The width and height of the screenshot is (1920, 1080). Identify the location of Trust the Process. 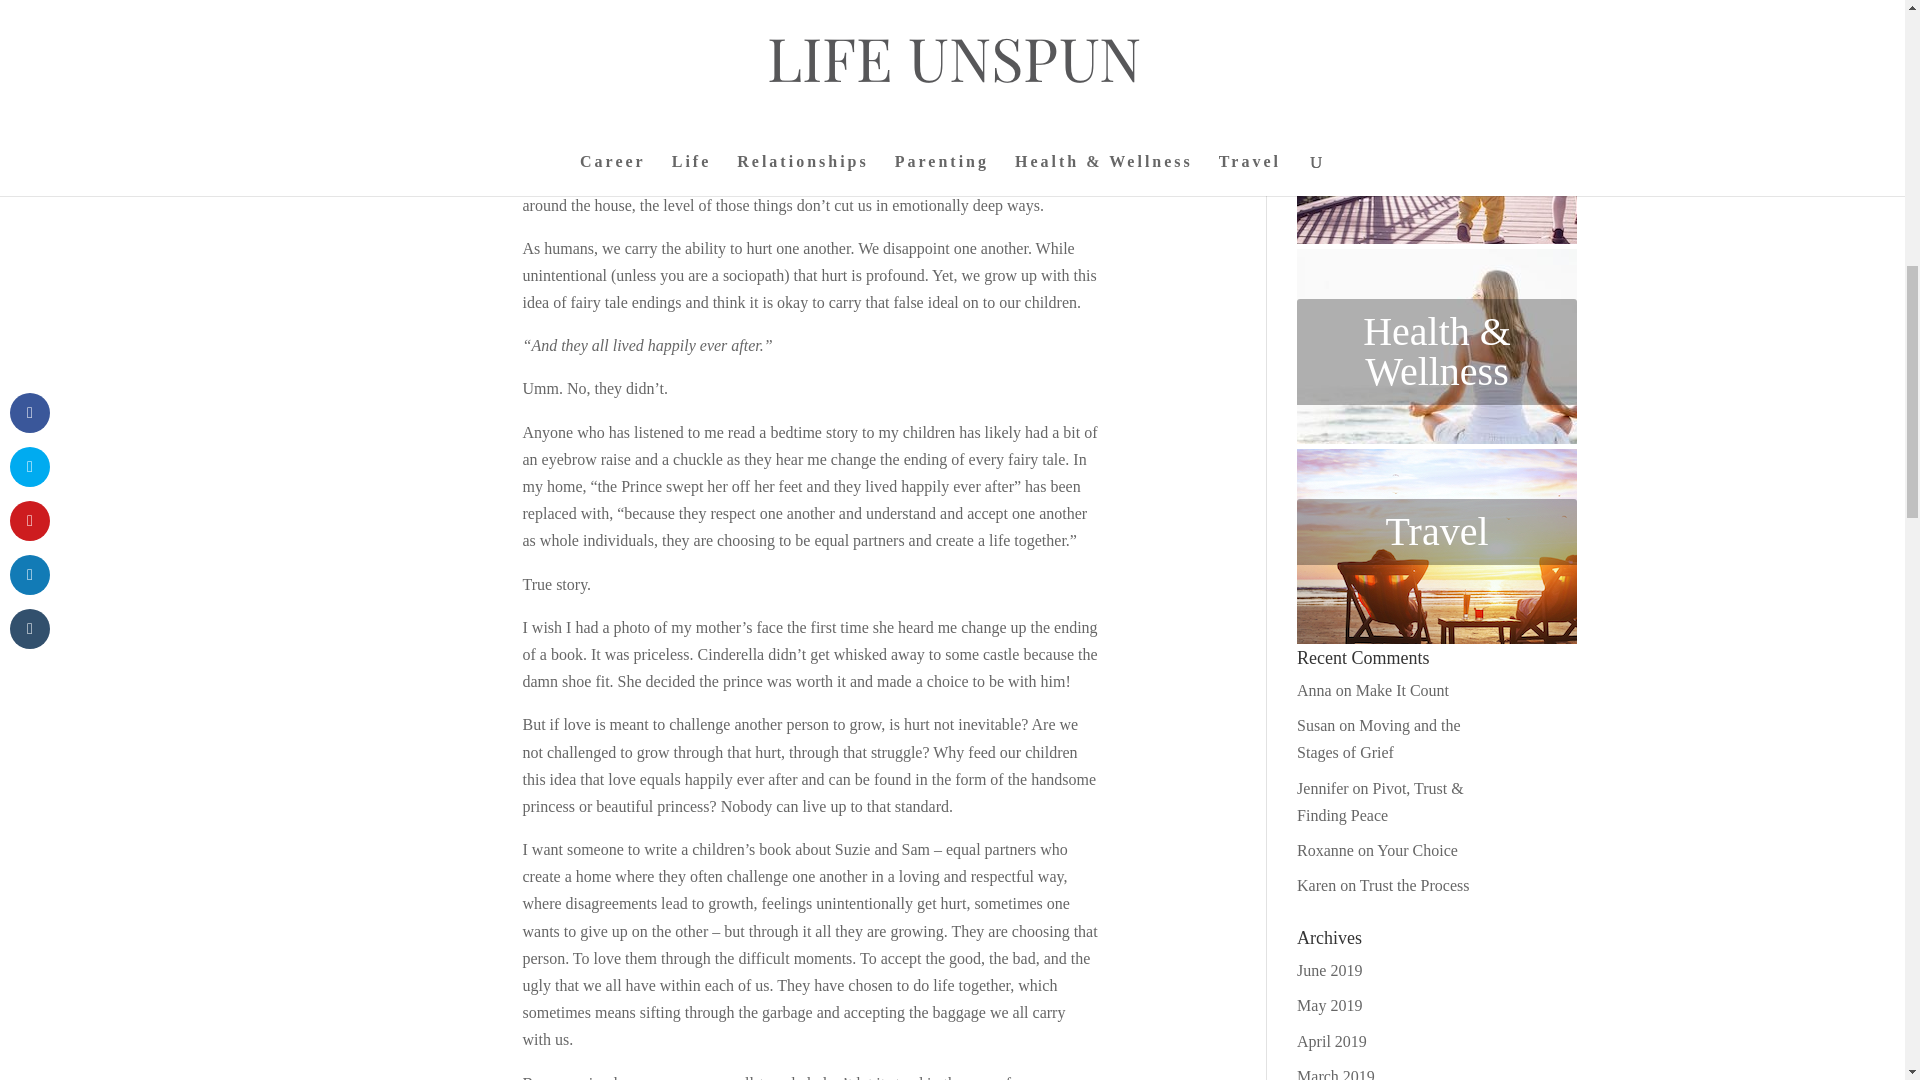
(1414, 885).